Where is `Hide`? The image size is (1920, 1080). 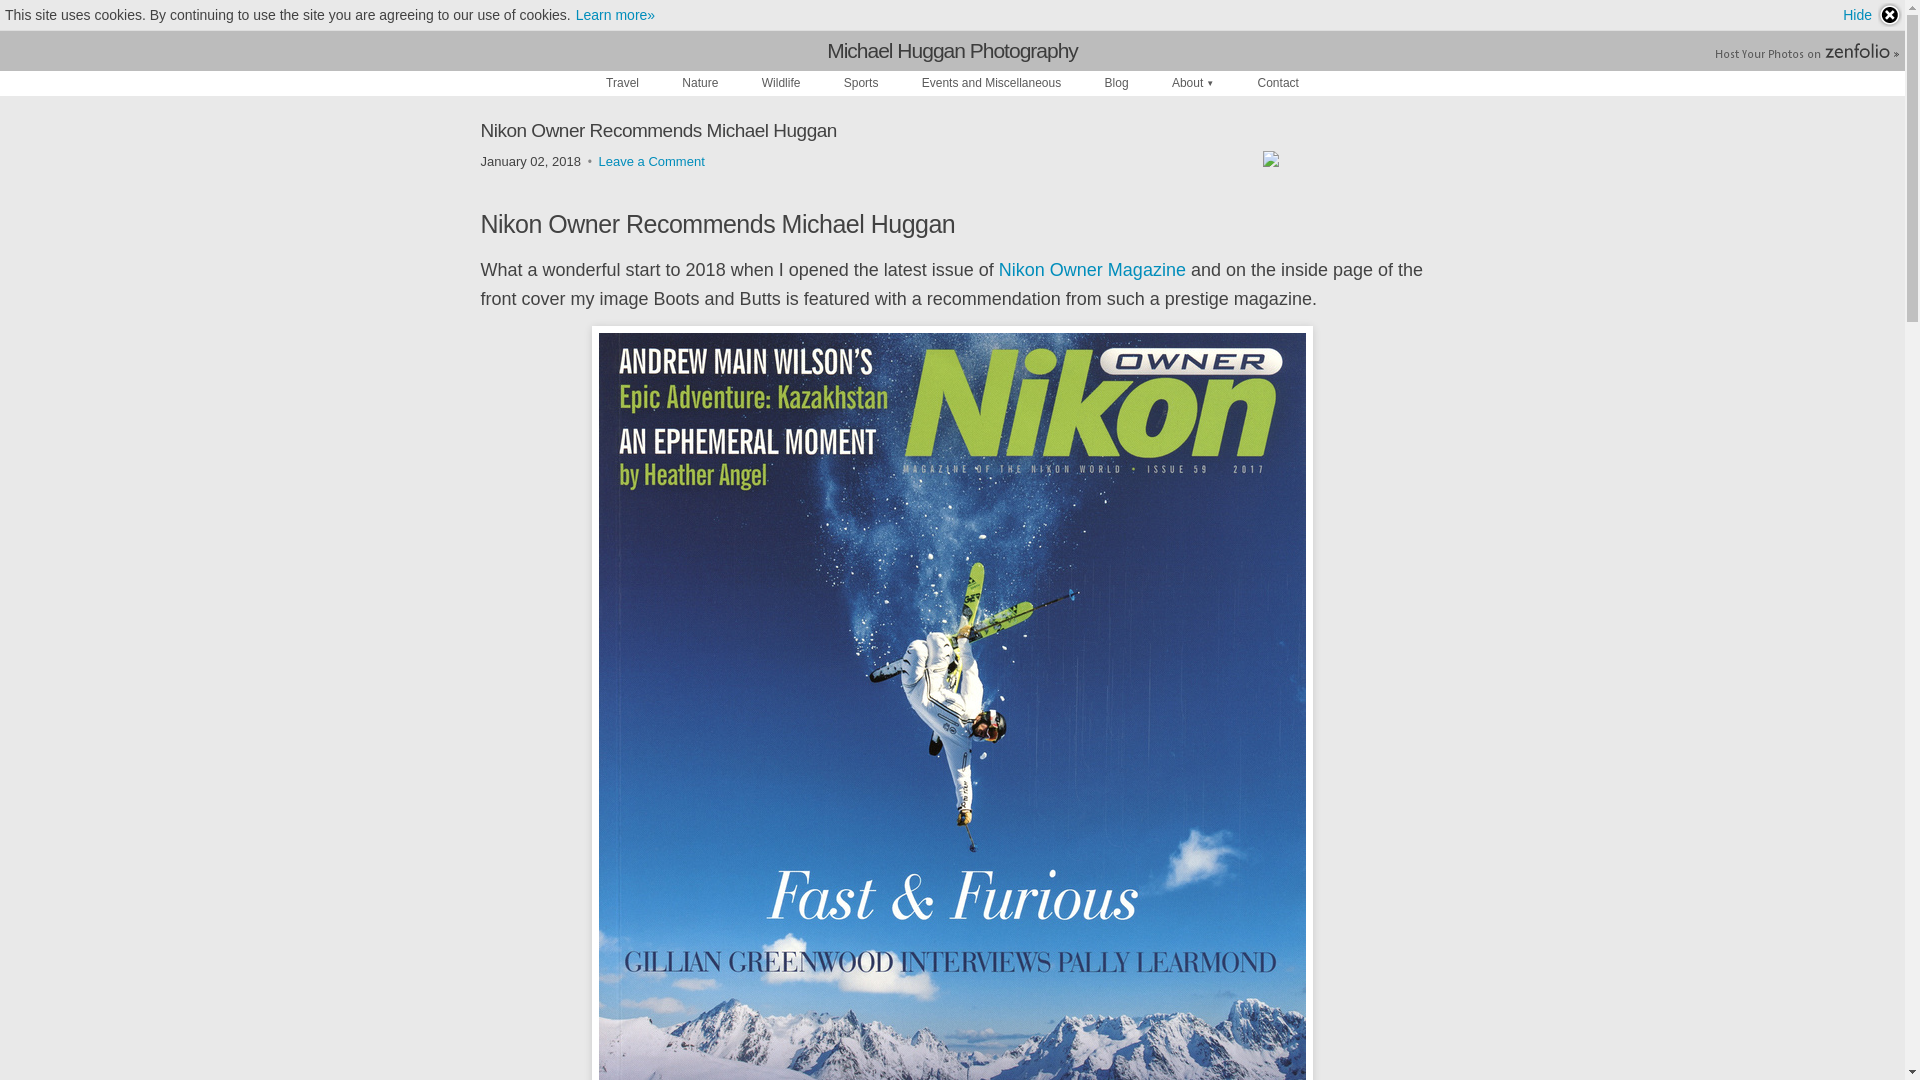
Hide is located at coordinates (1872, 15).